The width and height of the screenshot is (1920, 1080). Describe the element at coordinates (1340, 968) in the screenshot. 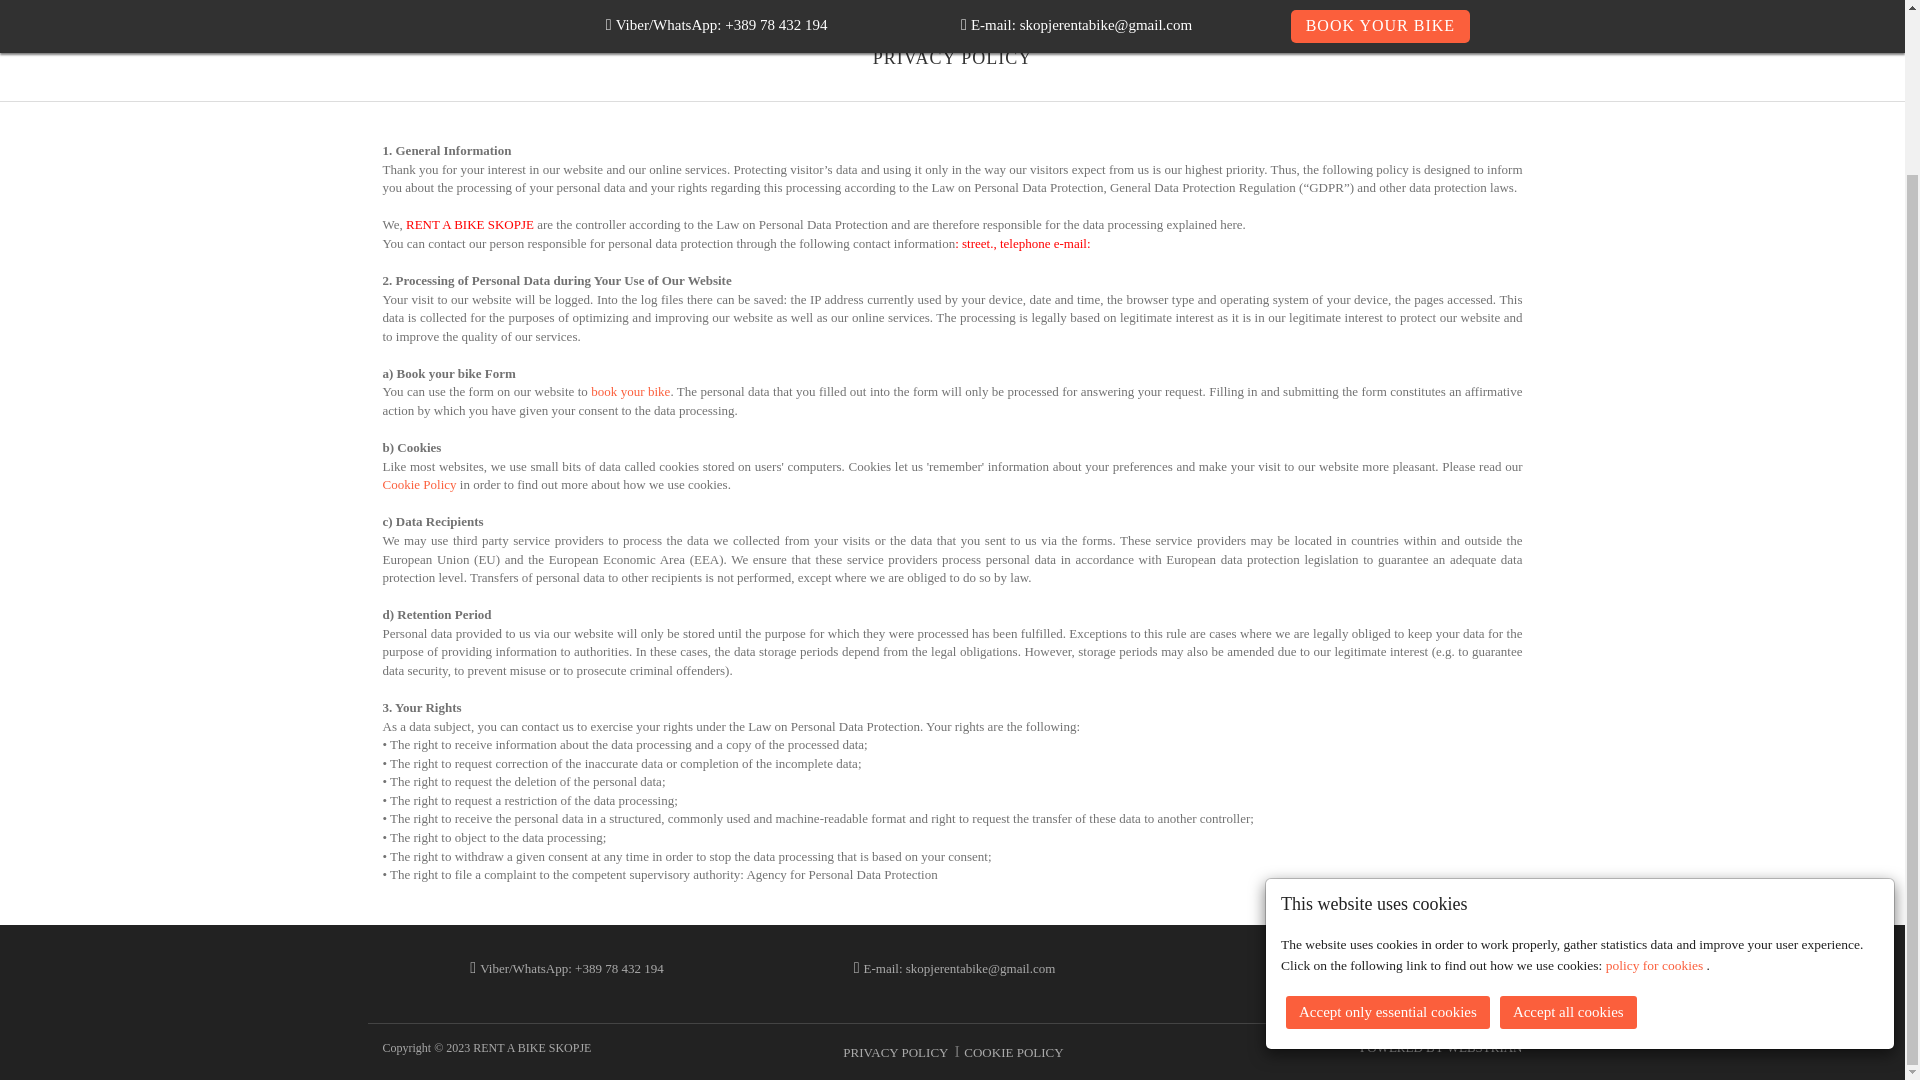

I see `BOOK YOUR BIKE` at that location.